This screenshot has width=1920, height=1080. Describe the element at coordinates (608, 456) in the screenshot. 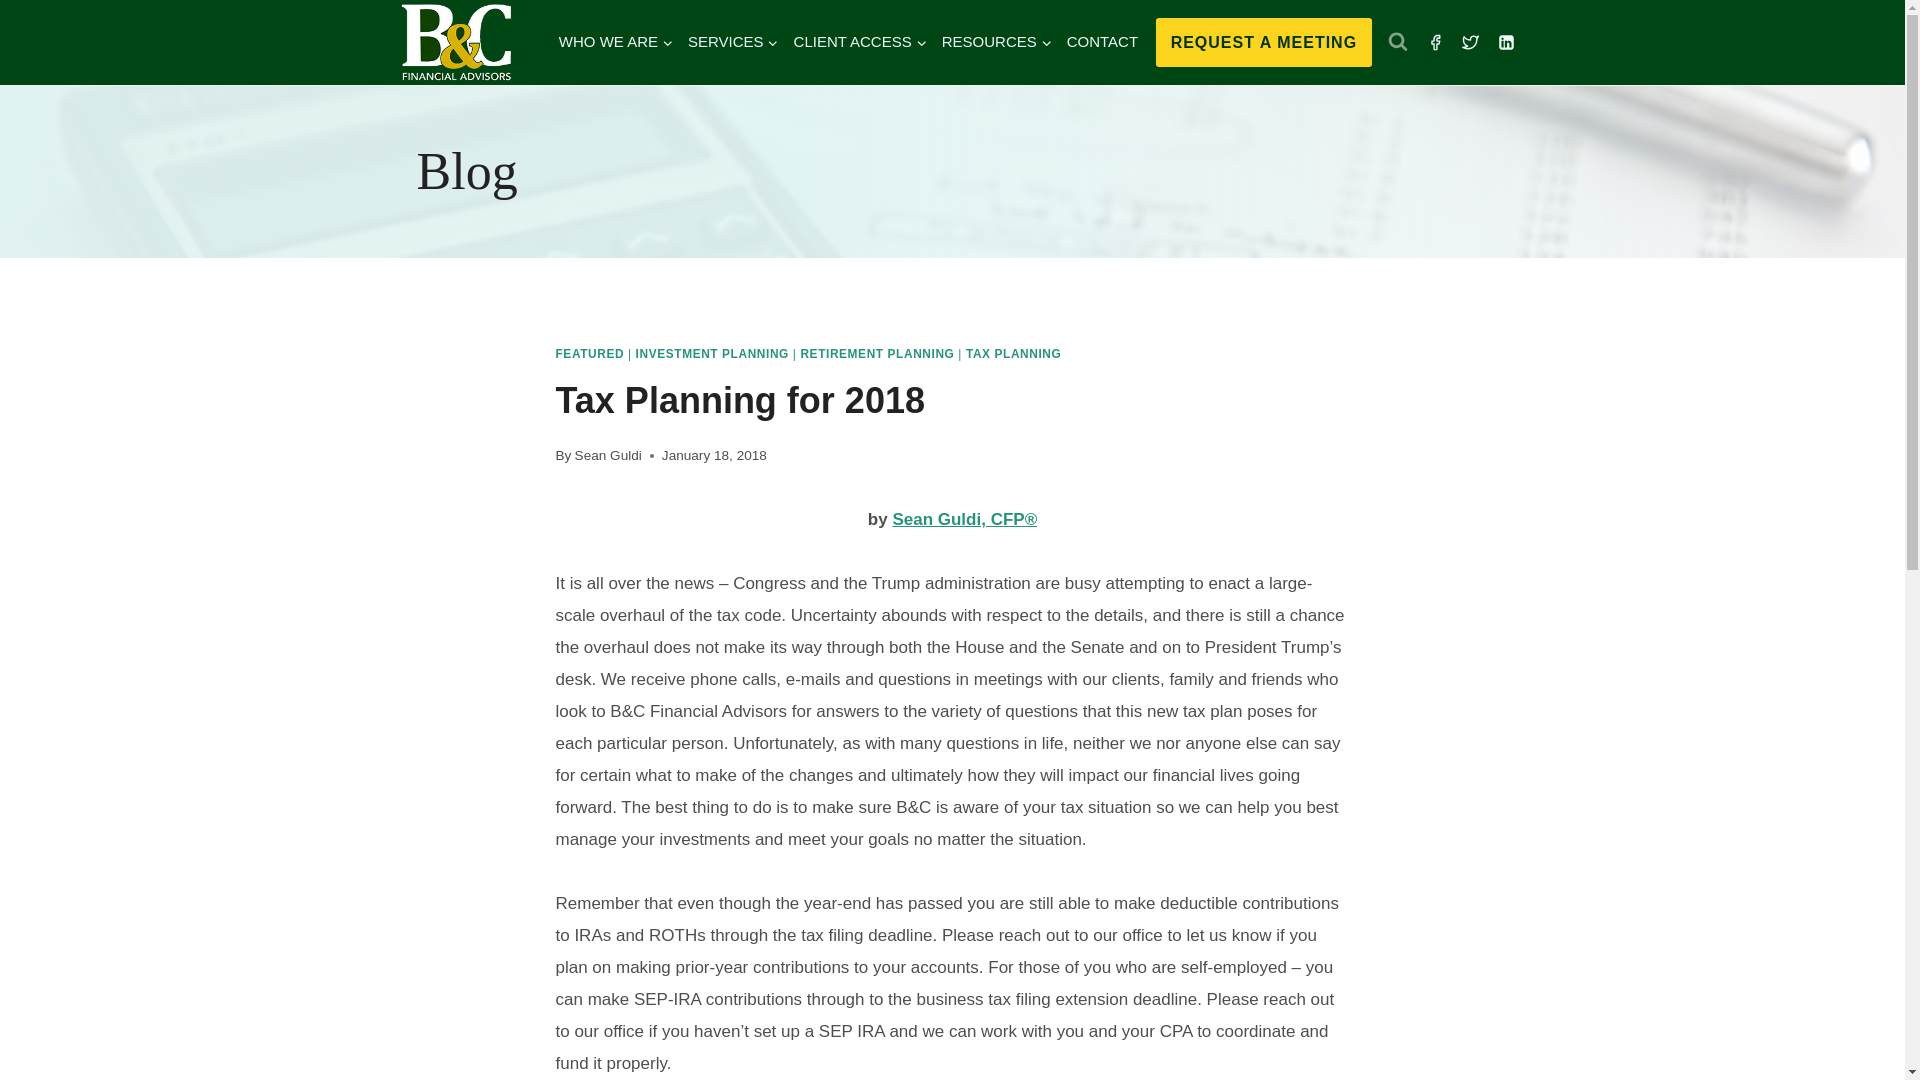

I see `Sean Guldi` at that location.